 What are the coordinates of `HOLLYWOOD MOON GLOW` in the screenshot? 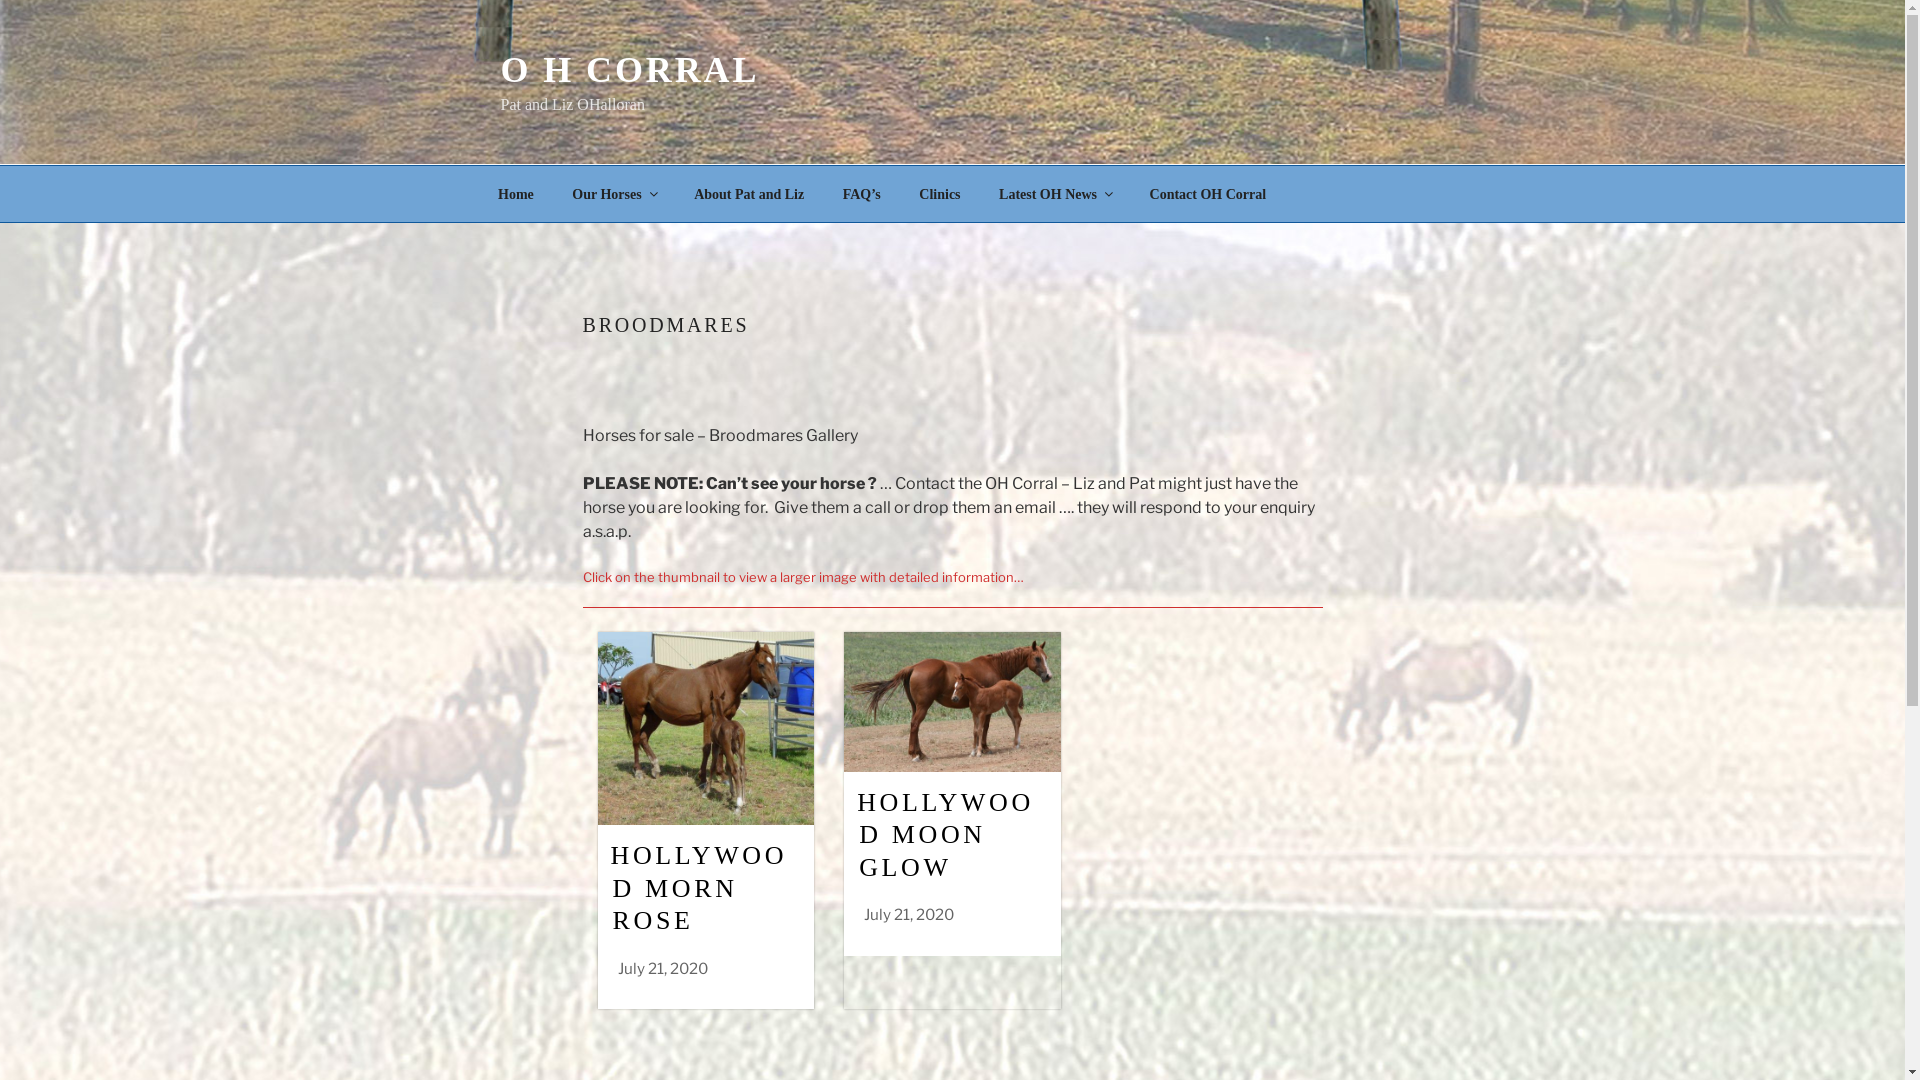 It's located at (946, 835).